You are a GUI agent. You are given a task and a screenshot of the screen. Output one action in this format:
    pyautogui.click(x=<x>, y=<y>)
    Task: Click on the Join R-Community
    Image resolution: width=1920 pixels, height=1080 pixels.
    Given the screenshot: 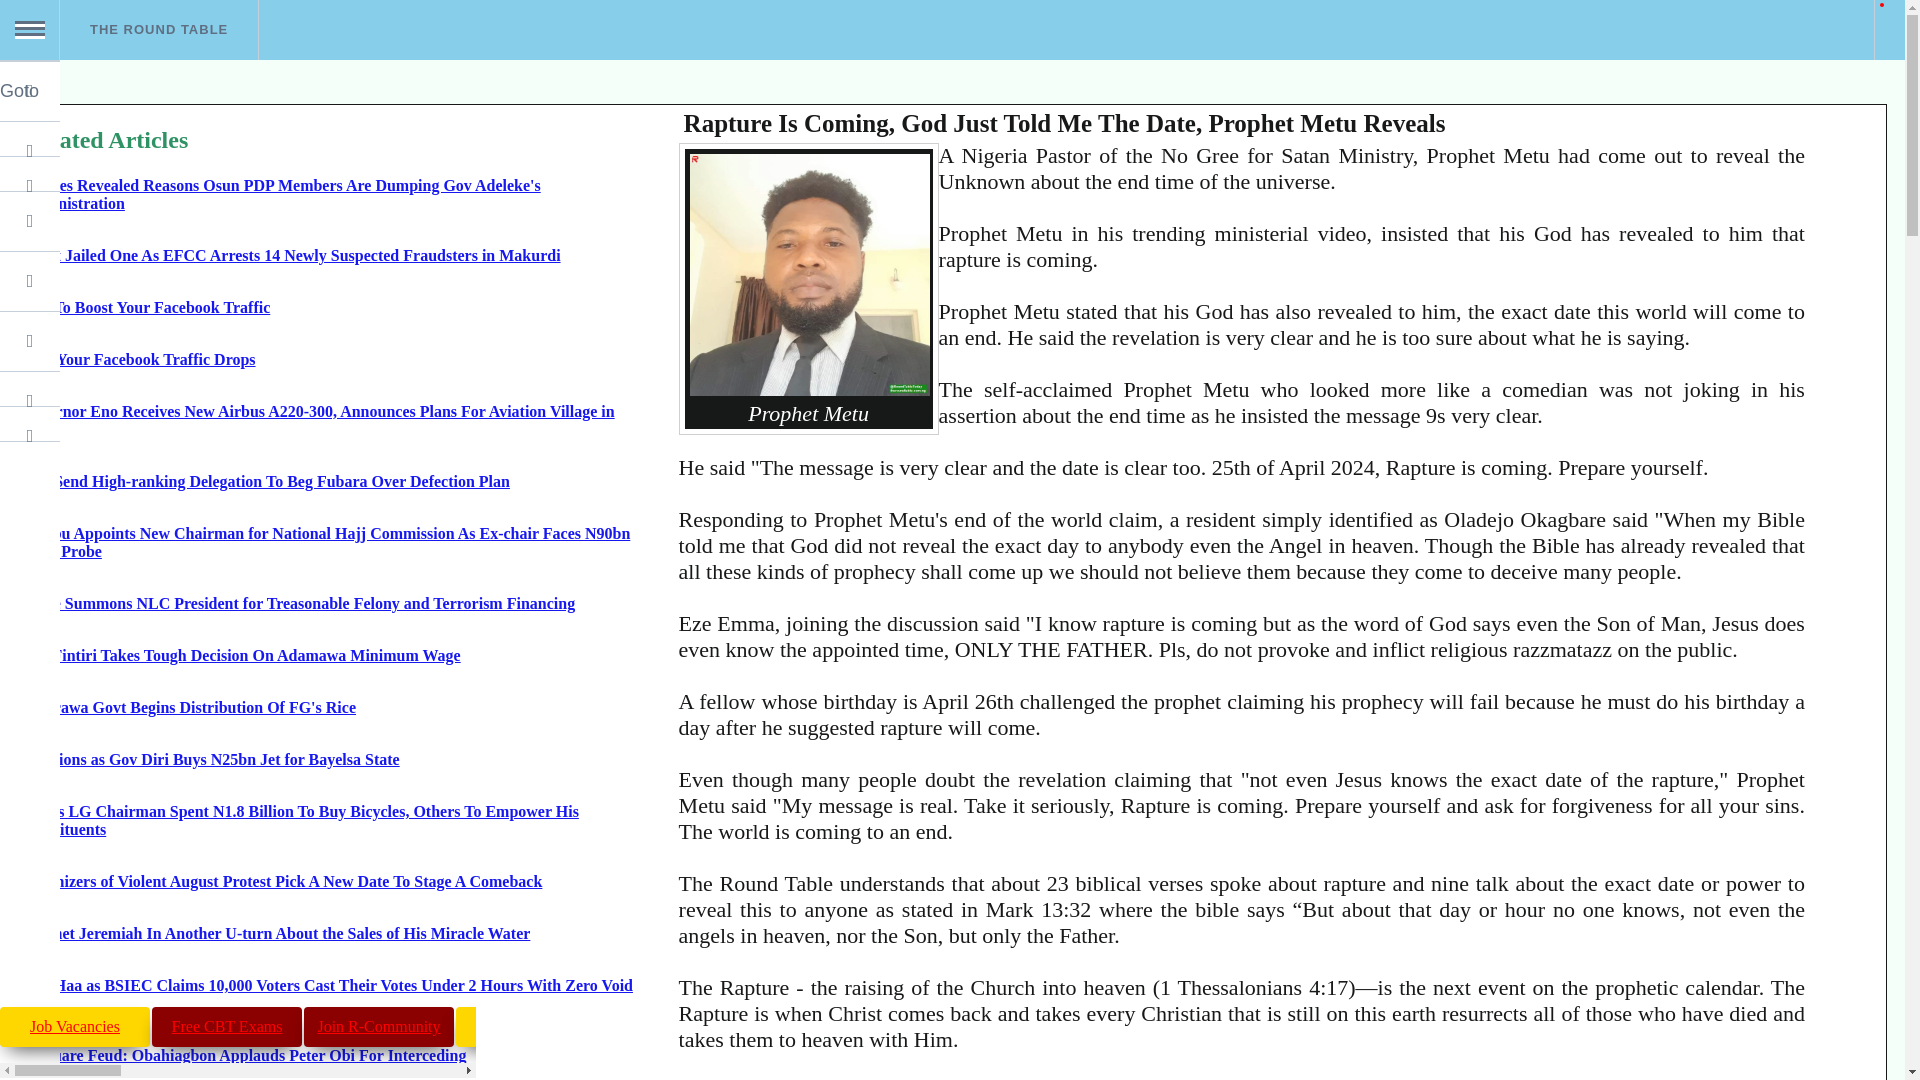 What is the action you would take?
    pyautogui.click(x=378, y=1026)
    